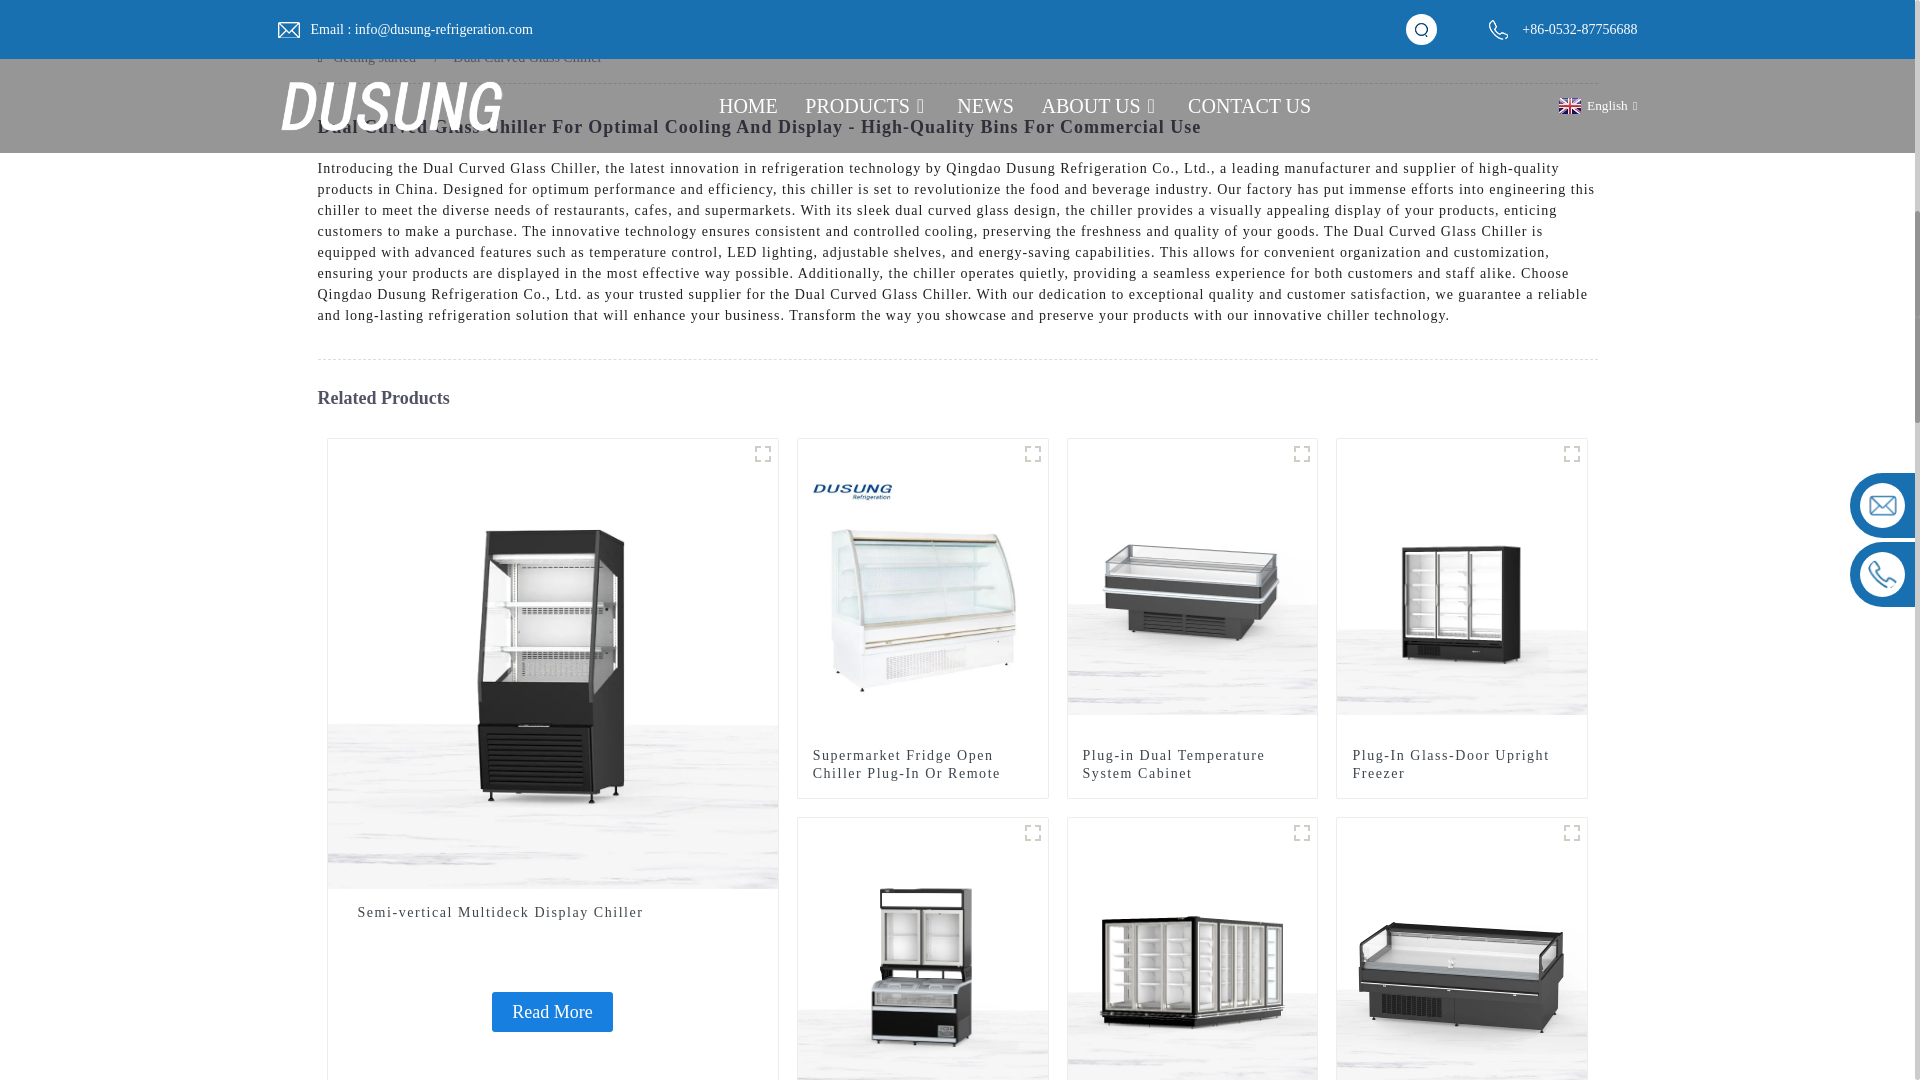  What do you see at coordinates (552, 912) in the screenshot?
I see `Semi-vertical Multideck Display Chiller` at bounding box center [552, 912].